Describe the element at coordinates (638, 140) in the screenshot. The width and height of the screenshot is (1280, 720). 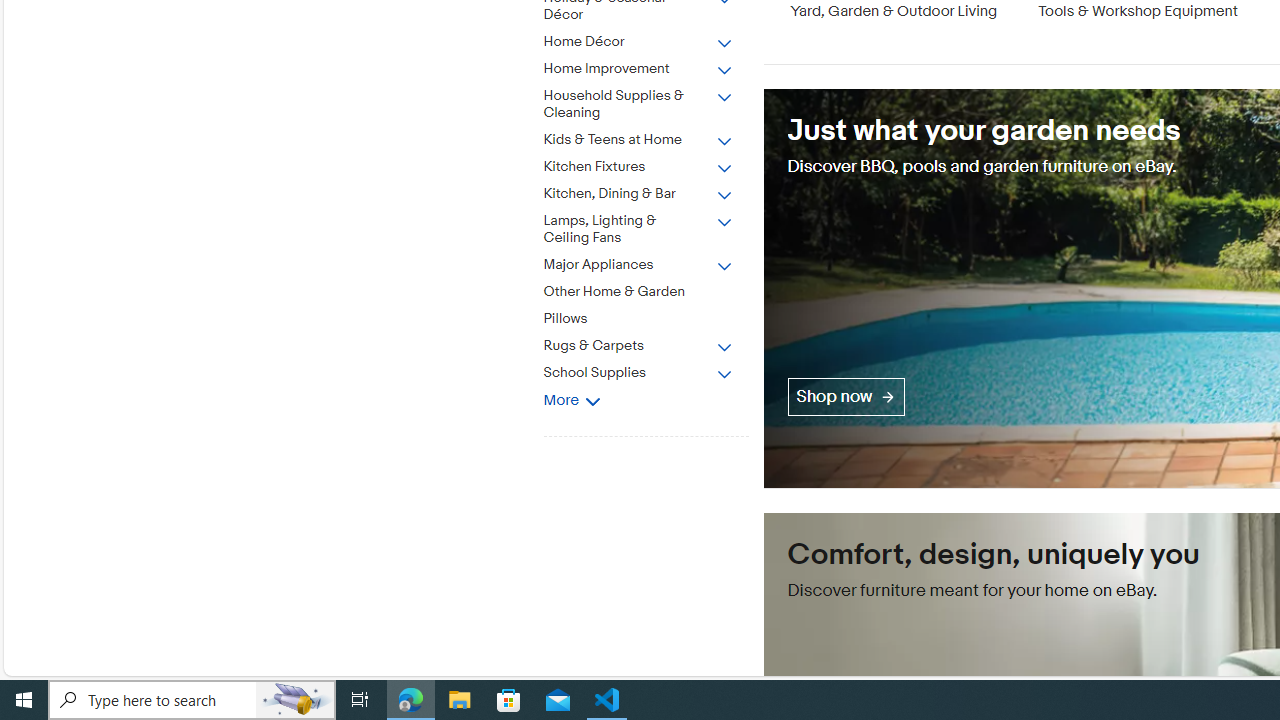
I see `Kids & Teens at Home` at that location.